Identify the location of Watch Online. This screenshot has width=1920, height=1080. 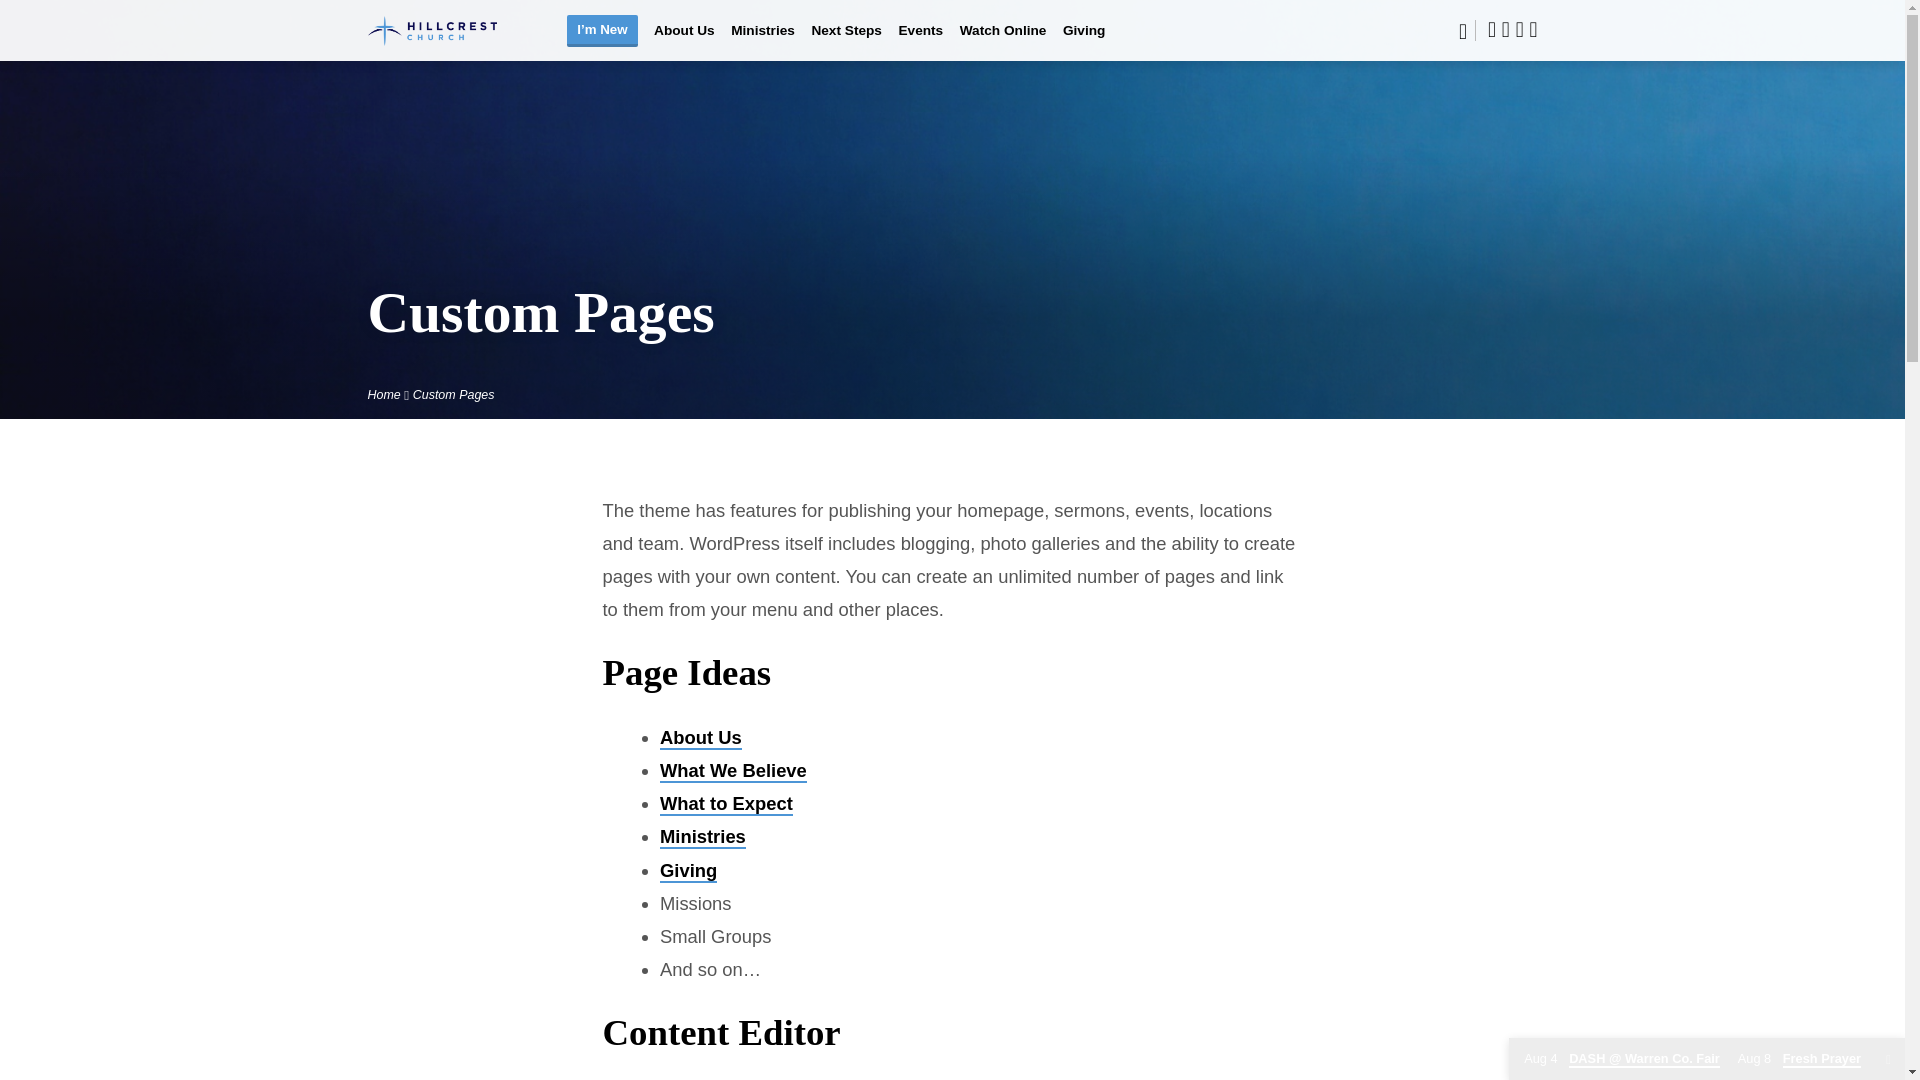
(1003, 42).